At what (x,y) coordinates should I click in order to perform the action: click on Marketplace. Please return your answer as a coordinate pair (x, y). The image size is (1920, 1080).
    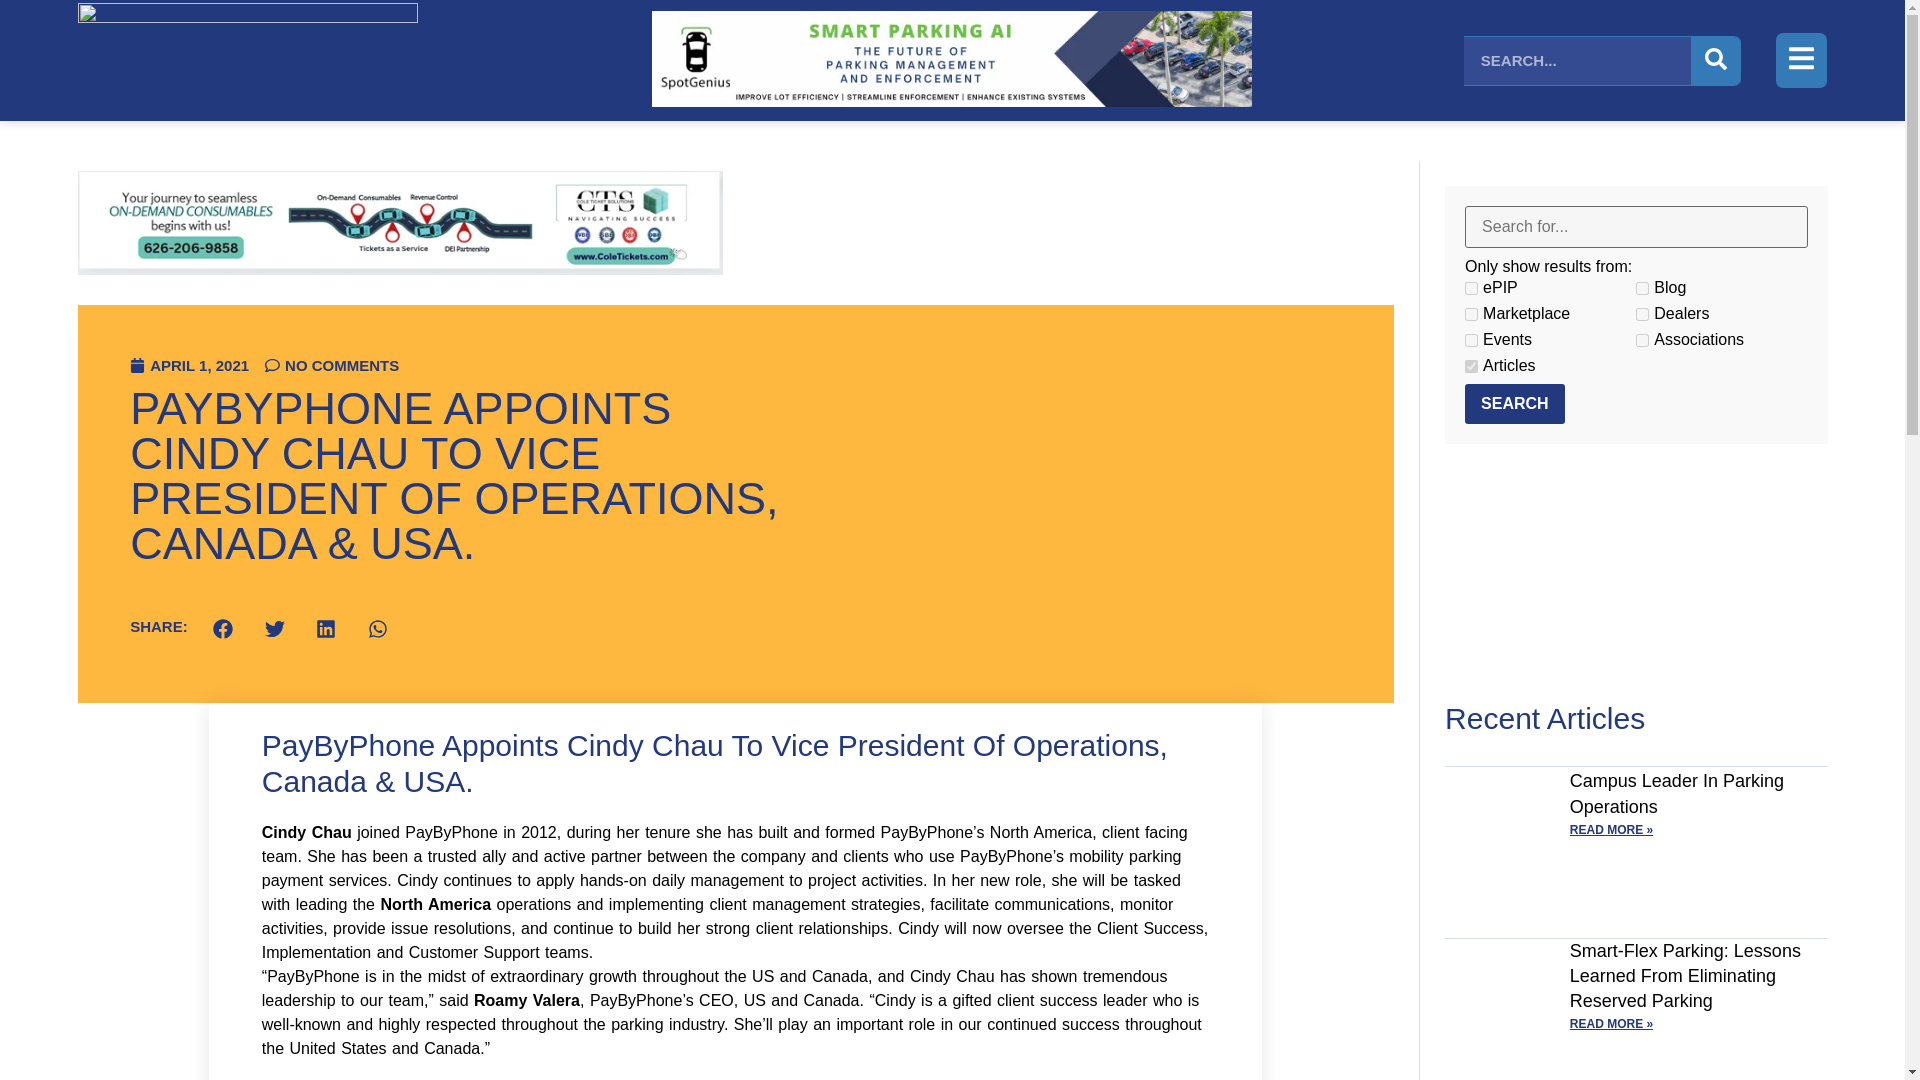
    Looking at the image, I should click on (1471, 314).